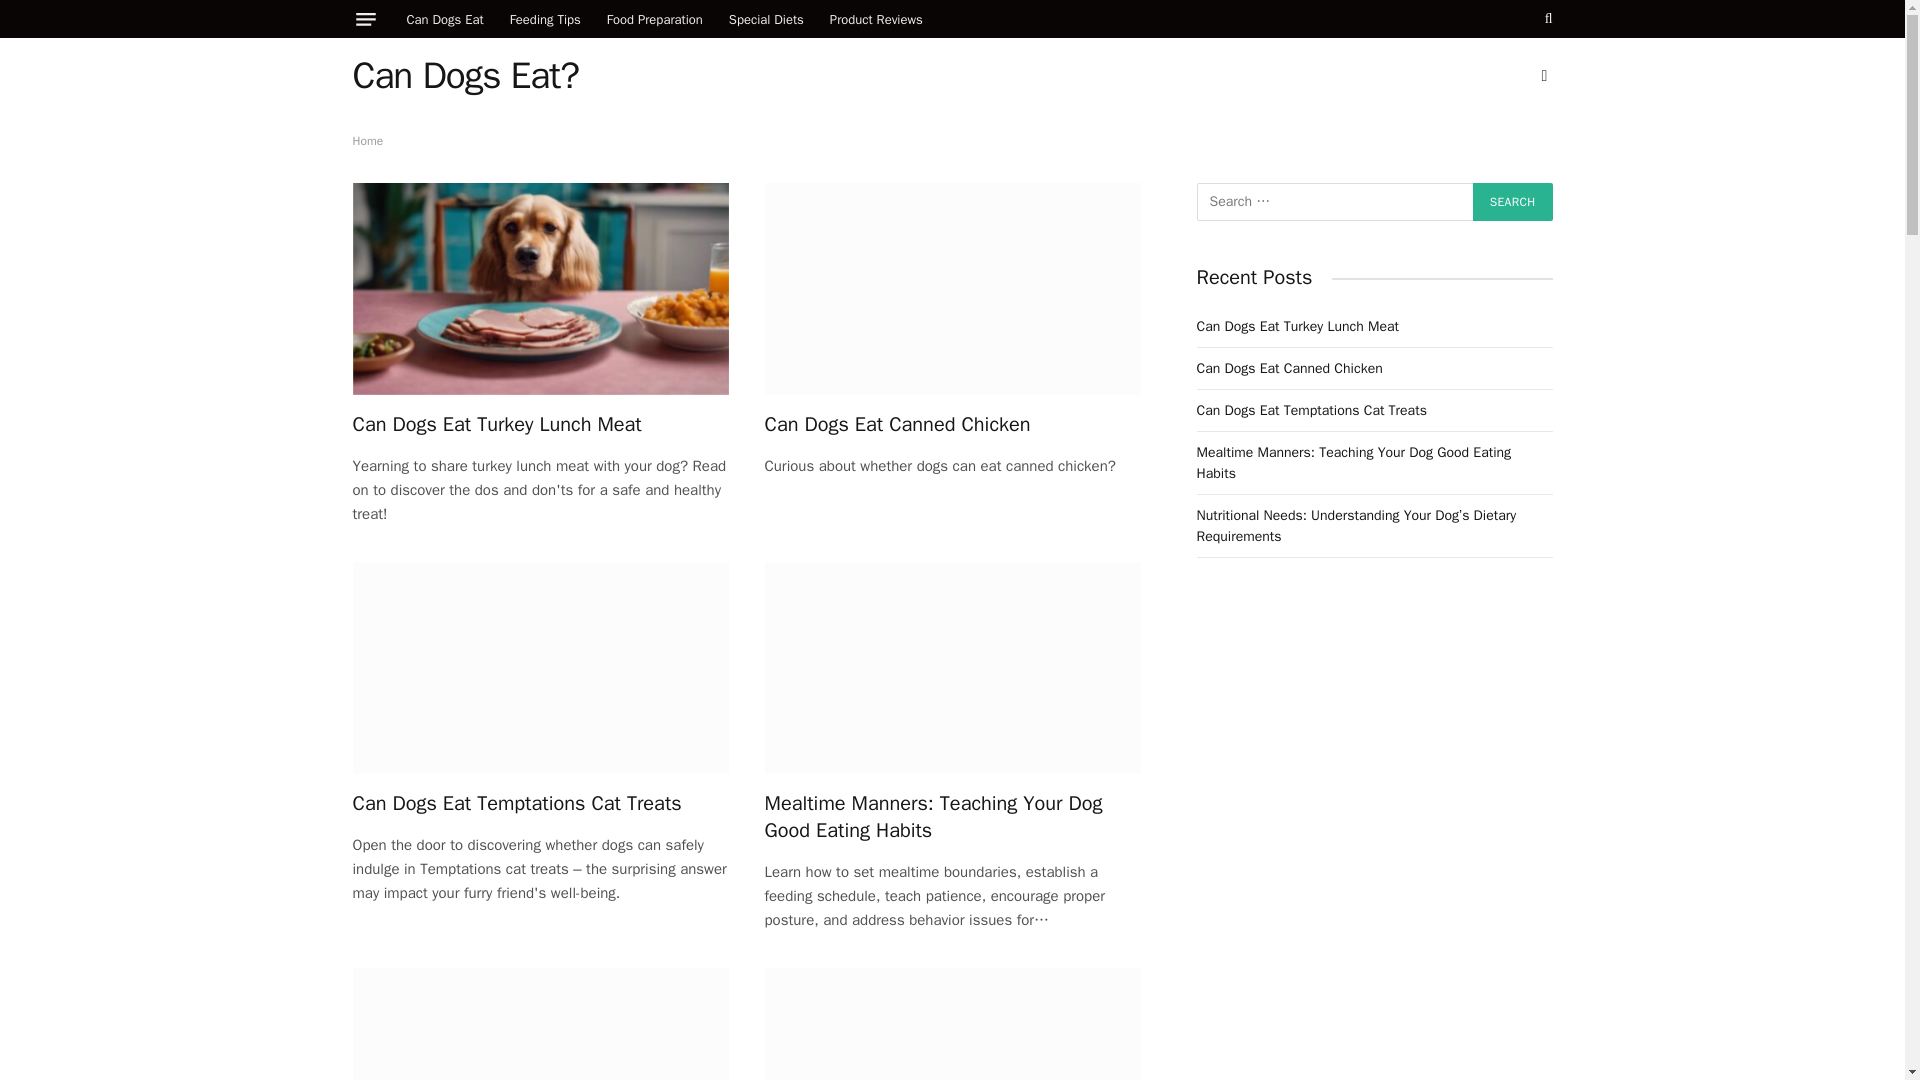 Image resolution: width=1920 pixels, height=1080 pixels. Describe the element at coordinates (952, 816) in the screenshot. I see `Mealtime Manners: Teaching Your Dog Good Eating Habits` at that location.